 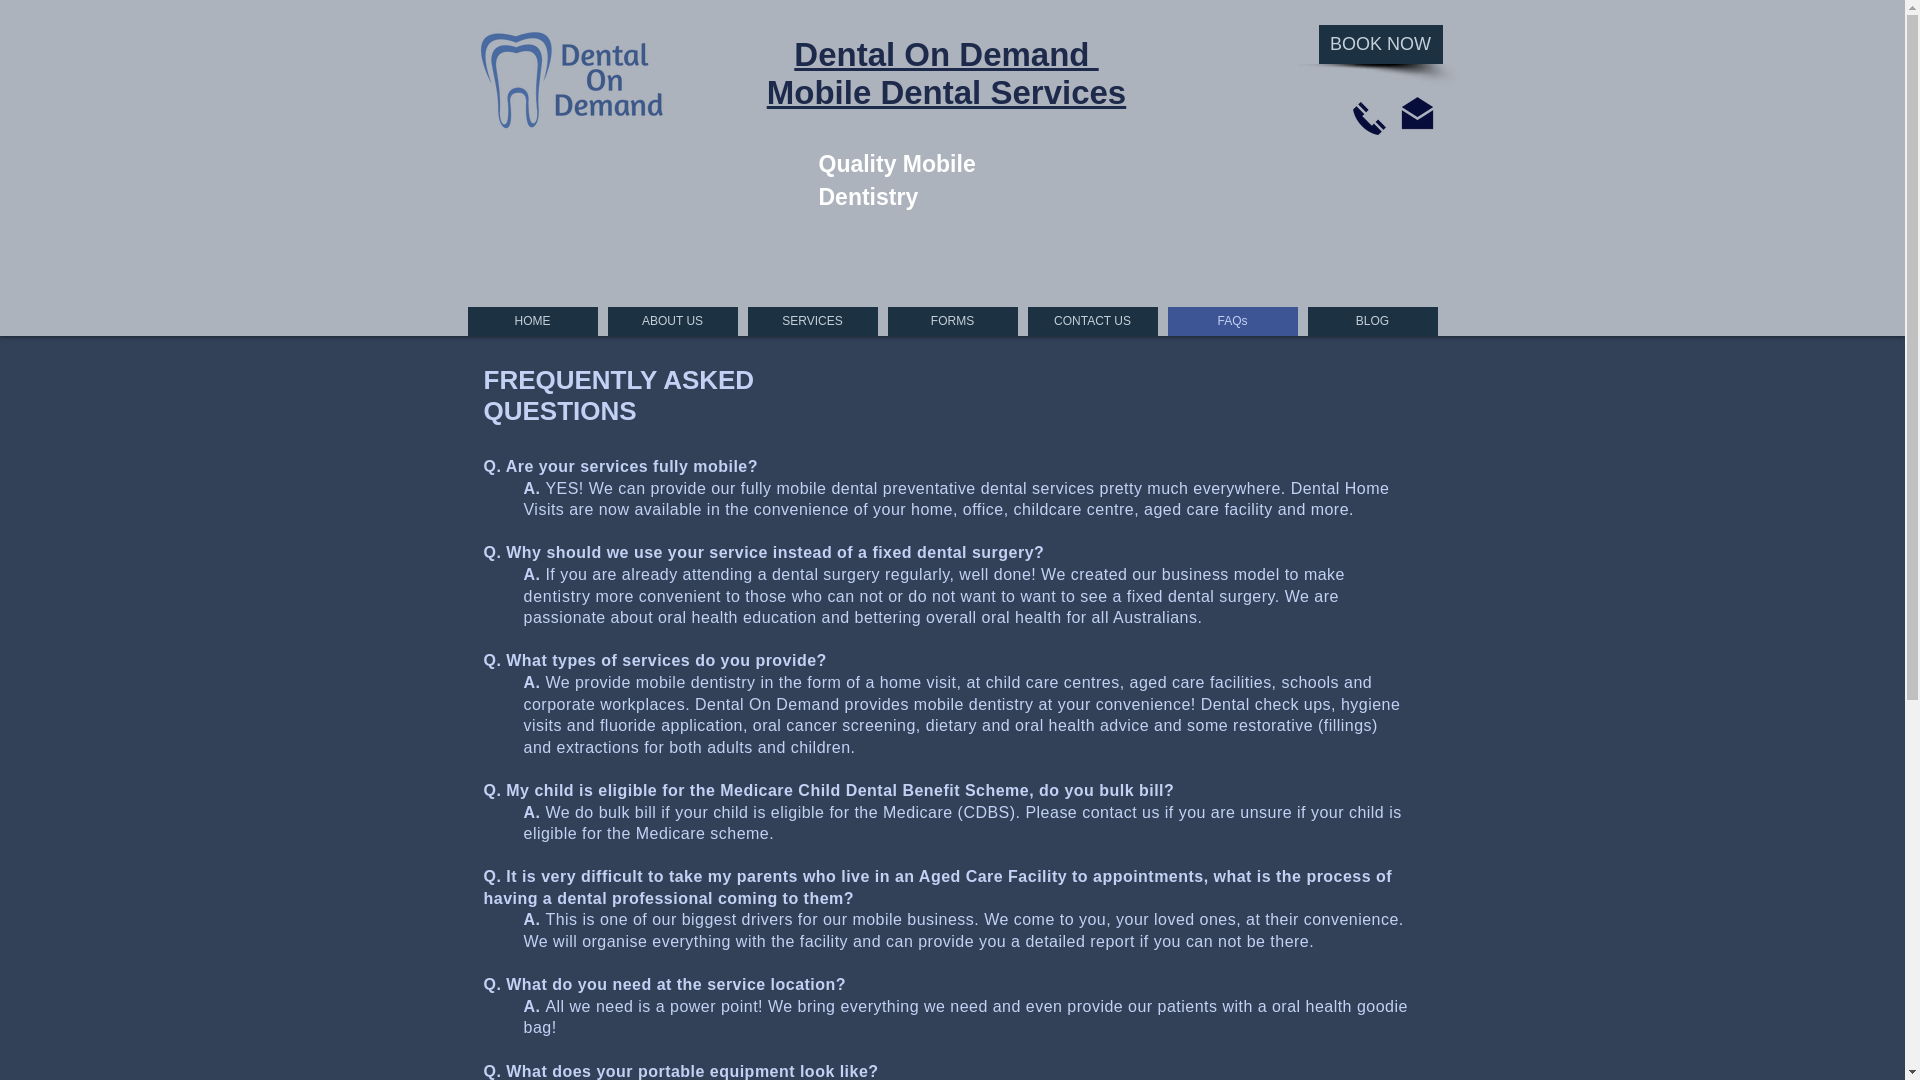 What do you see at coordinates (1232, 320) in the screenshot?
I see `SERVICES` at bounding box center [1232, 320].